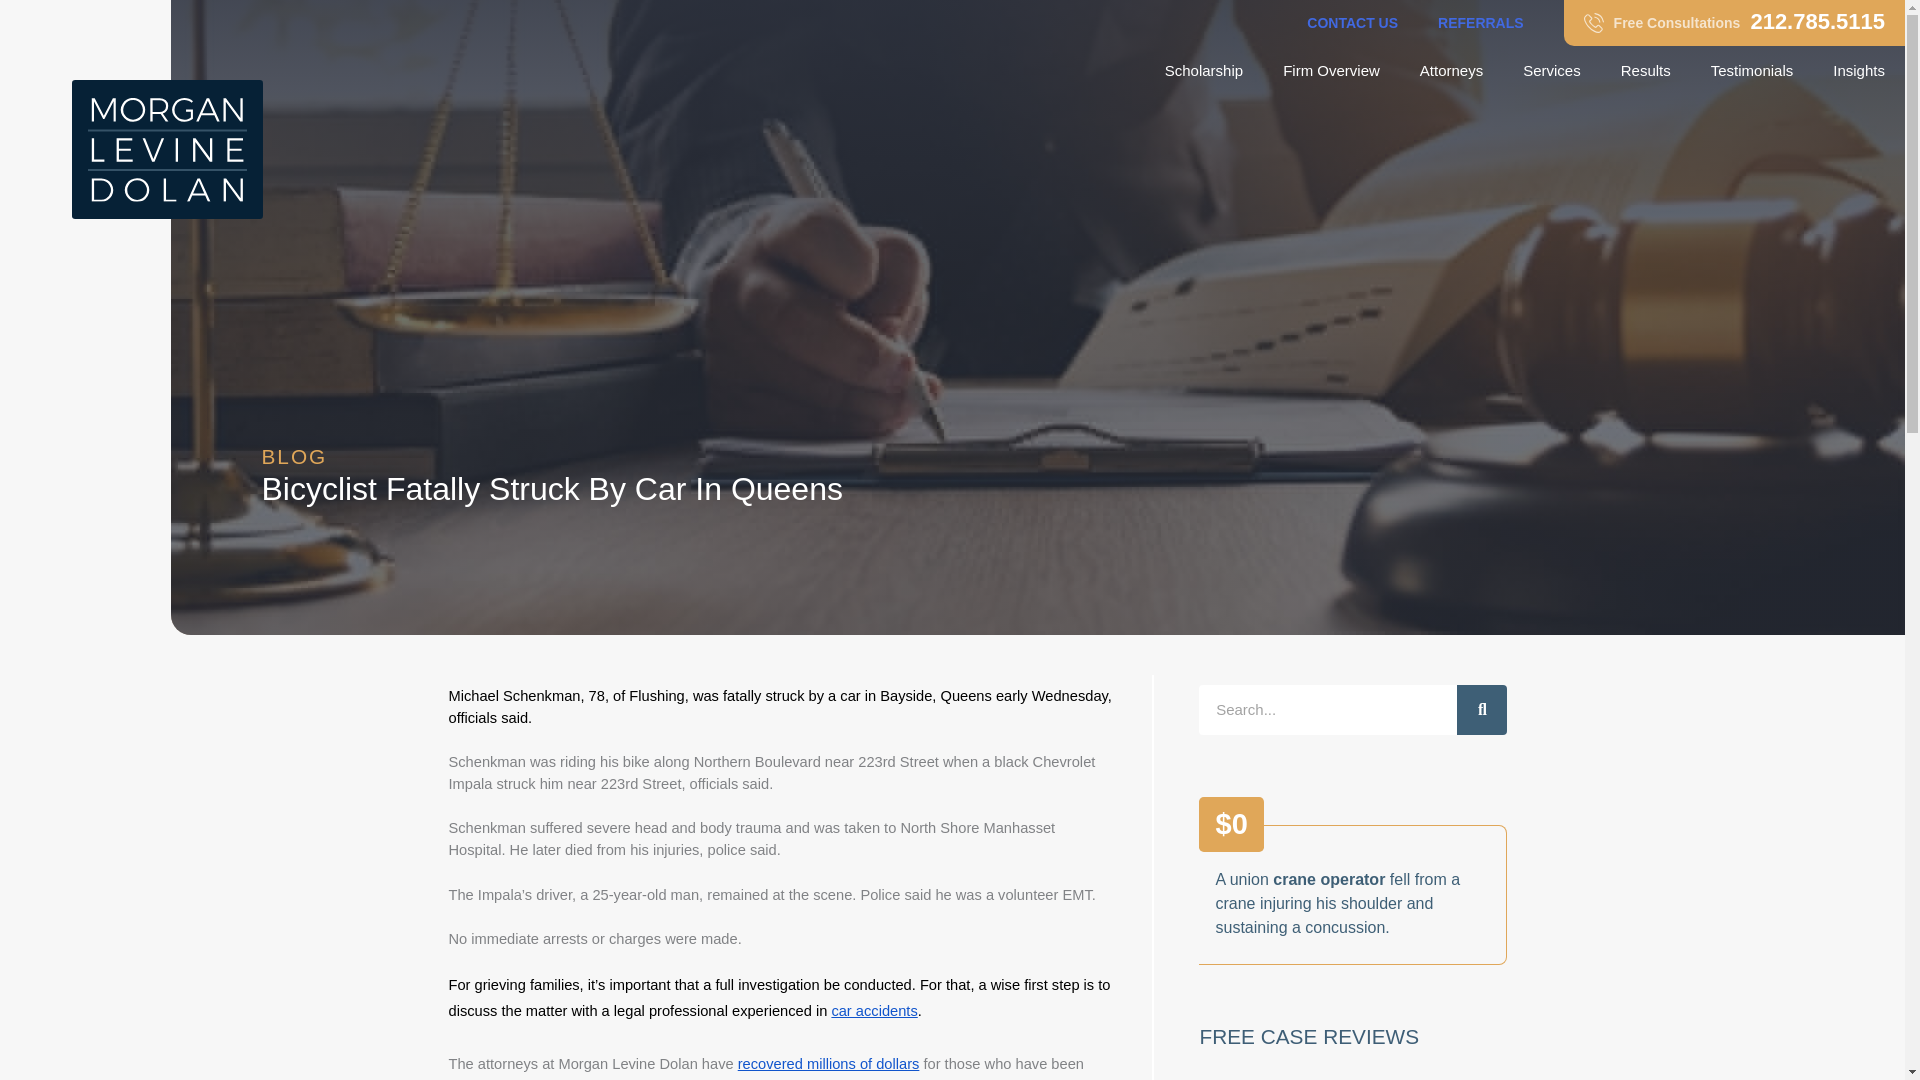 The width and height of the screenshot is (1920, 1080). What do you see at coordinates (1451, 71) in the screenshot?
I see `CONTACT US` at bounding box center [1451, 71].